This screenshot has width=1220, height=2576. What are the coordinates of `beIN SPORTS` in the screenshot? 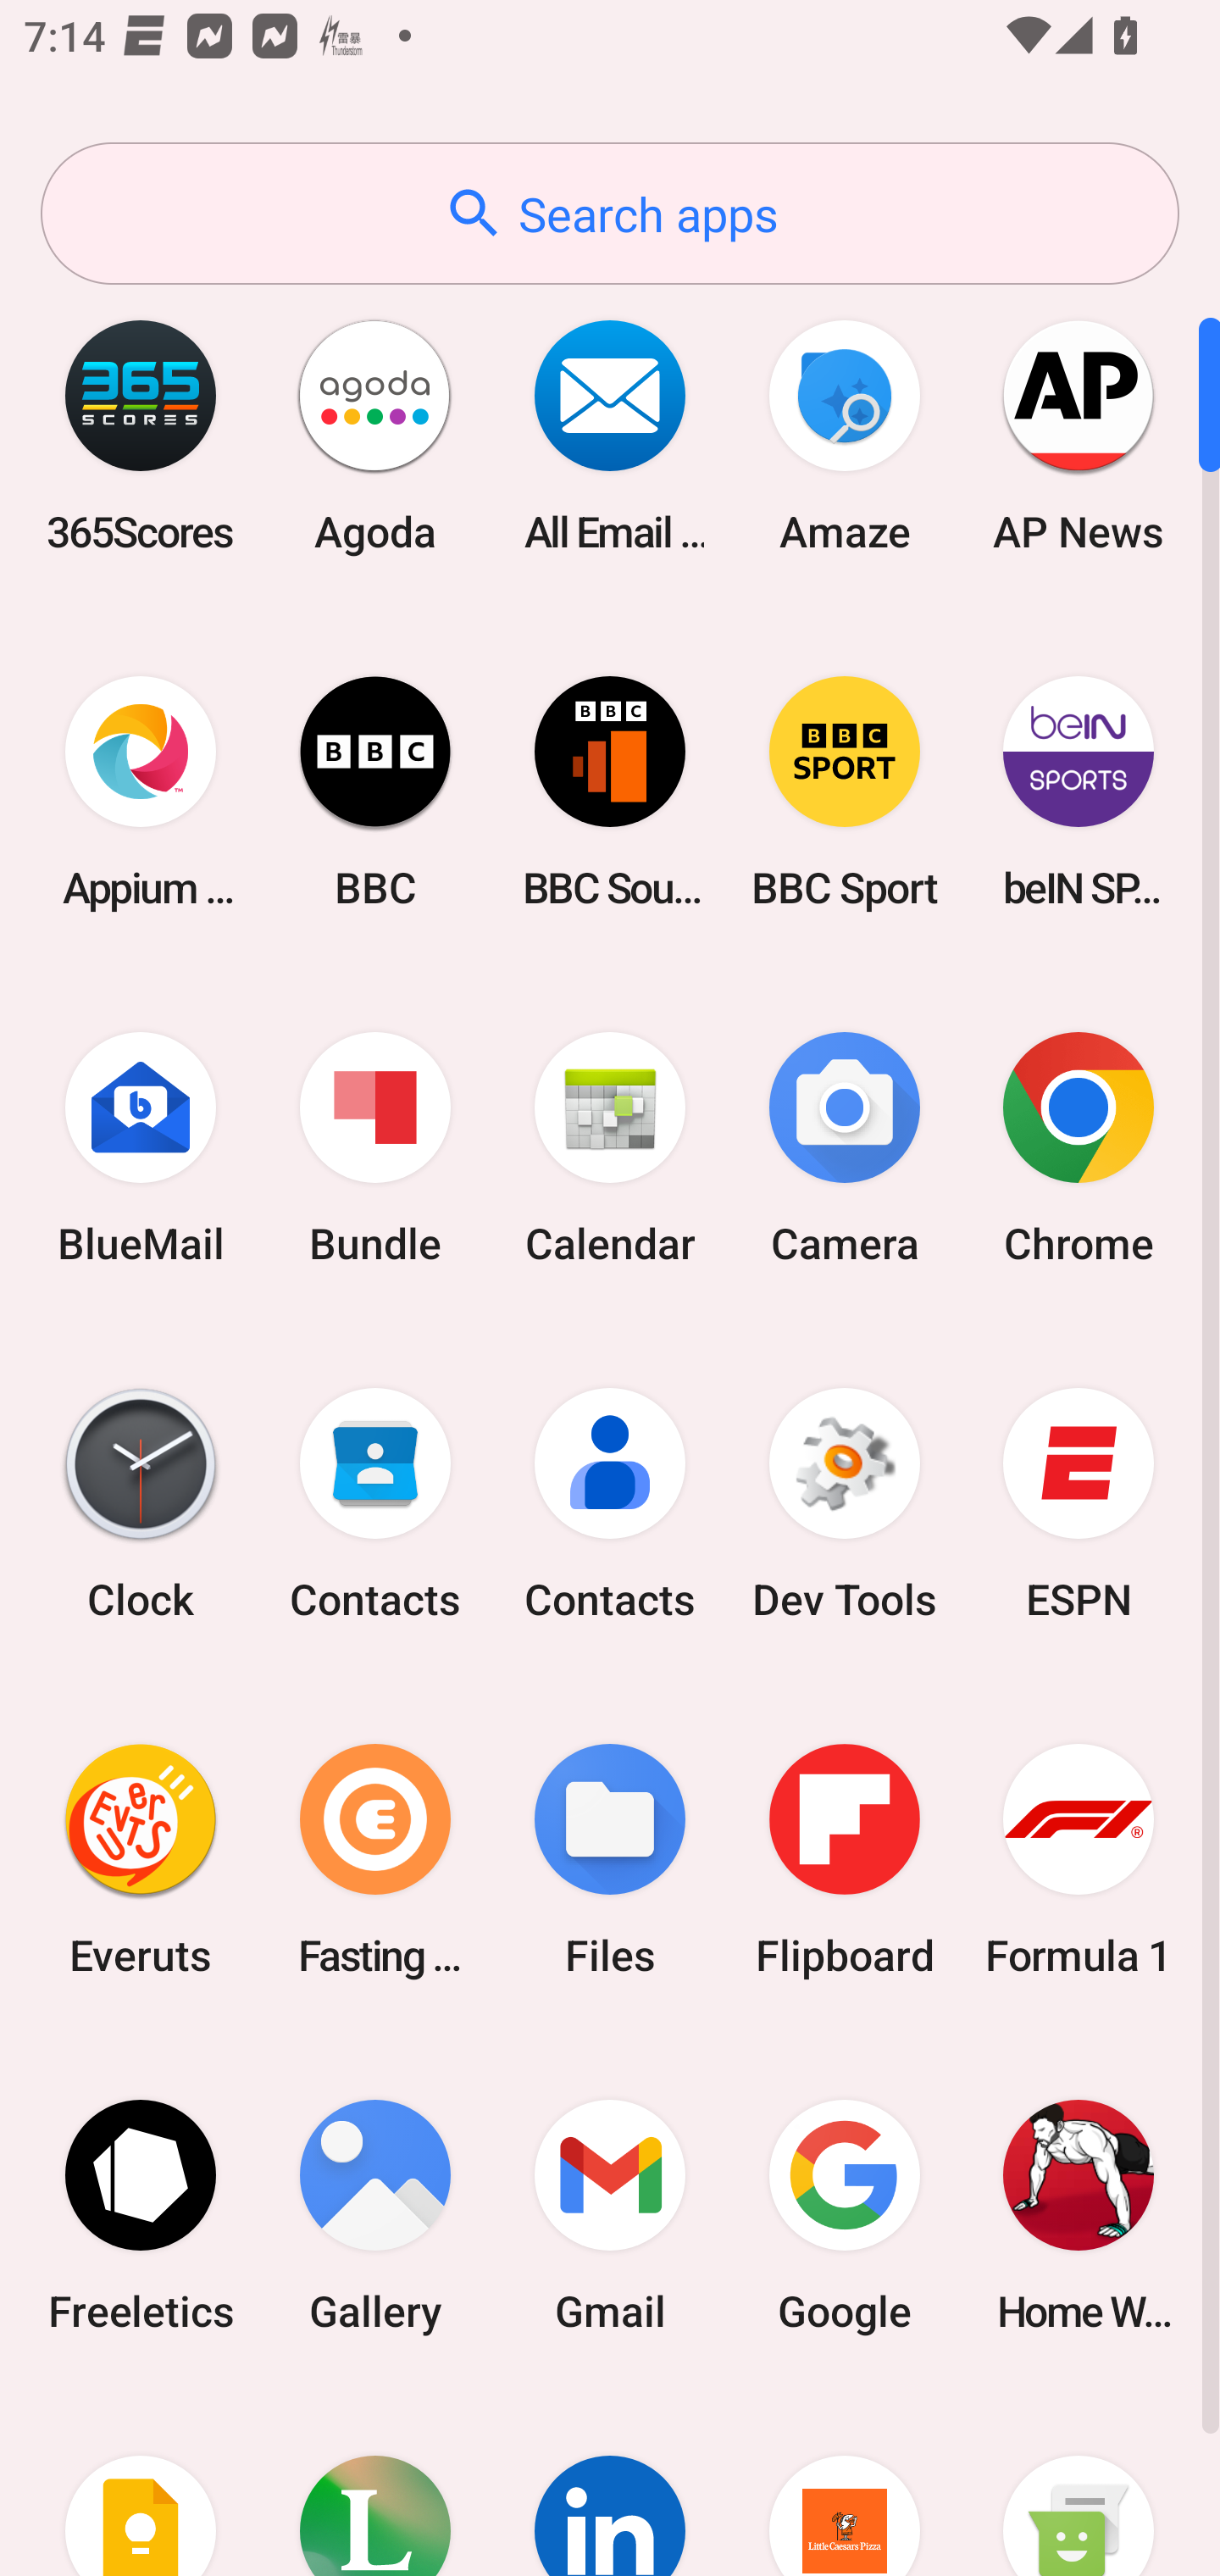 It's located at (1079, 791).